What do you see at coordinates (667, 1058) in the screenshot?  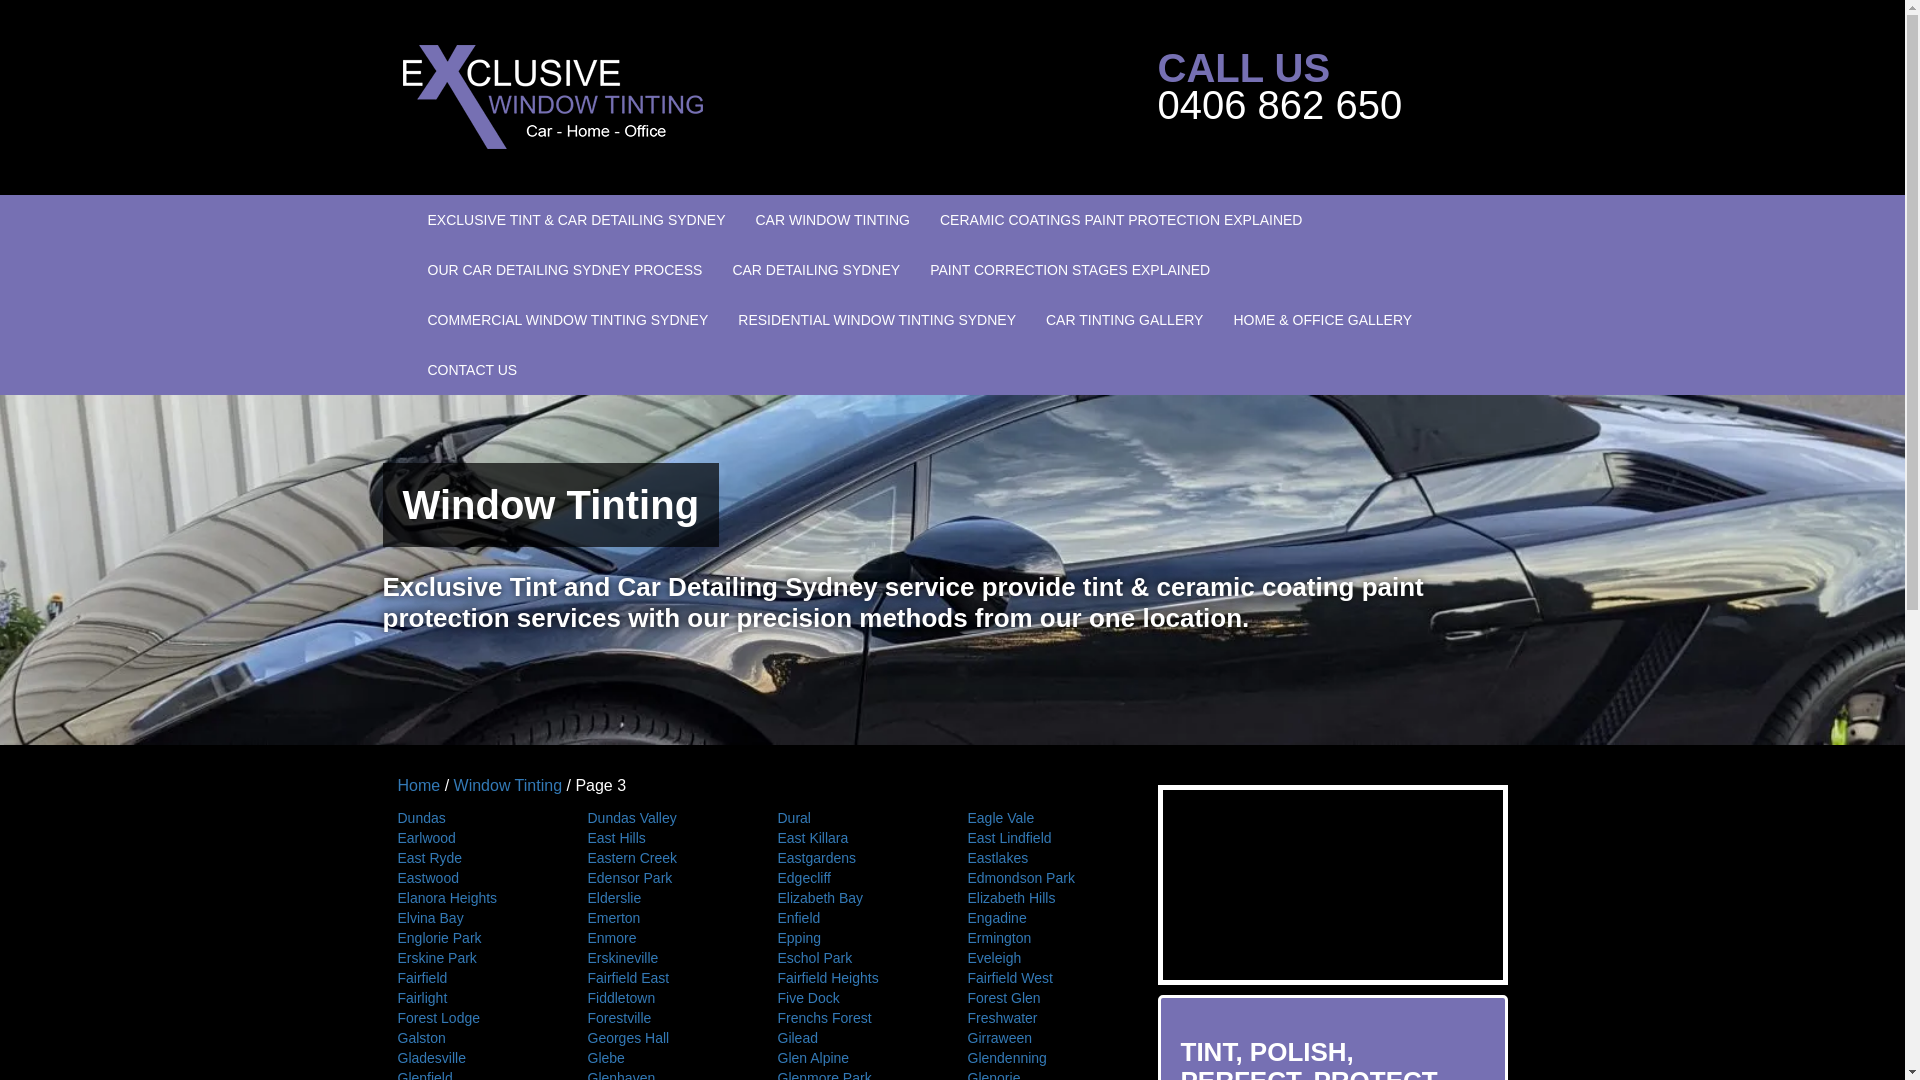 I see `Glebe` at bounding box center [667, 1058].